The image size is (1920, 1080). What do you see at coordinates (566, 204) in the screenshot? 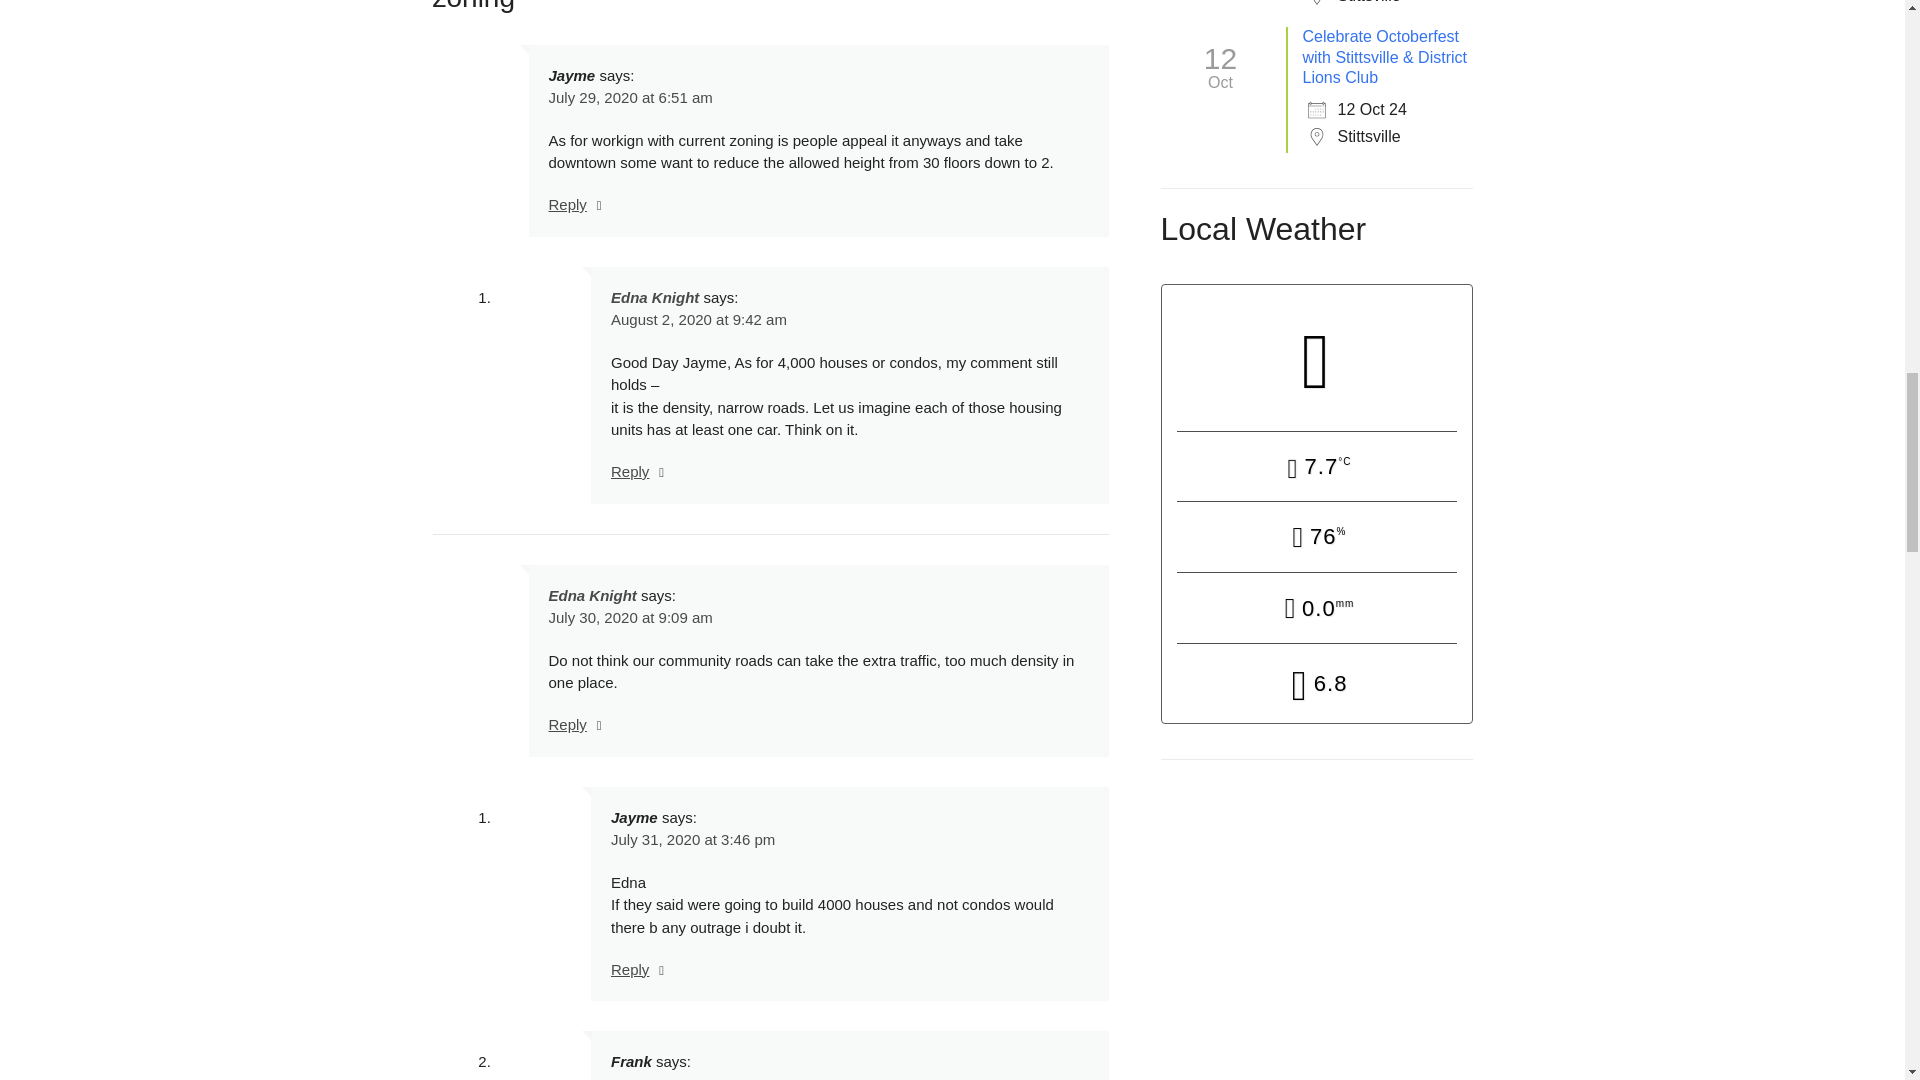
I see `Reply` at bounding box center [566, 204].